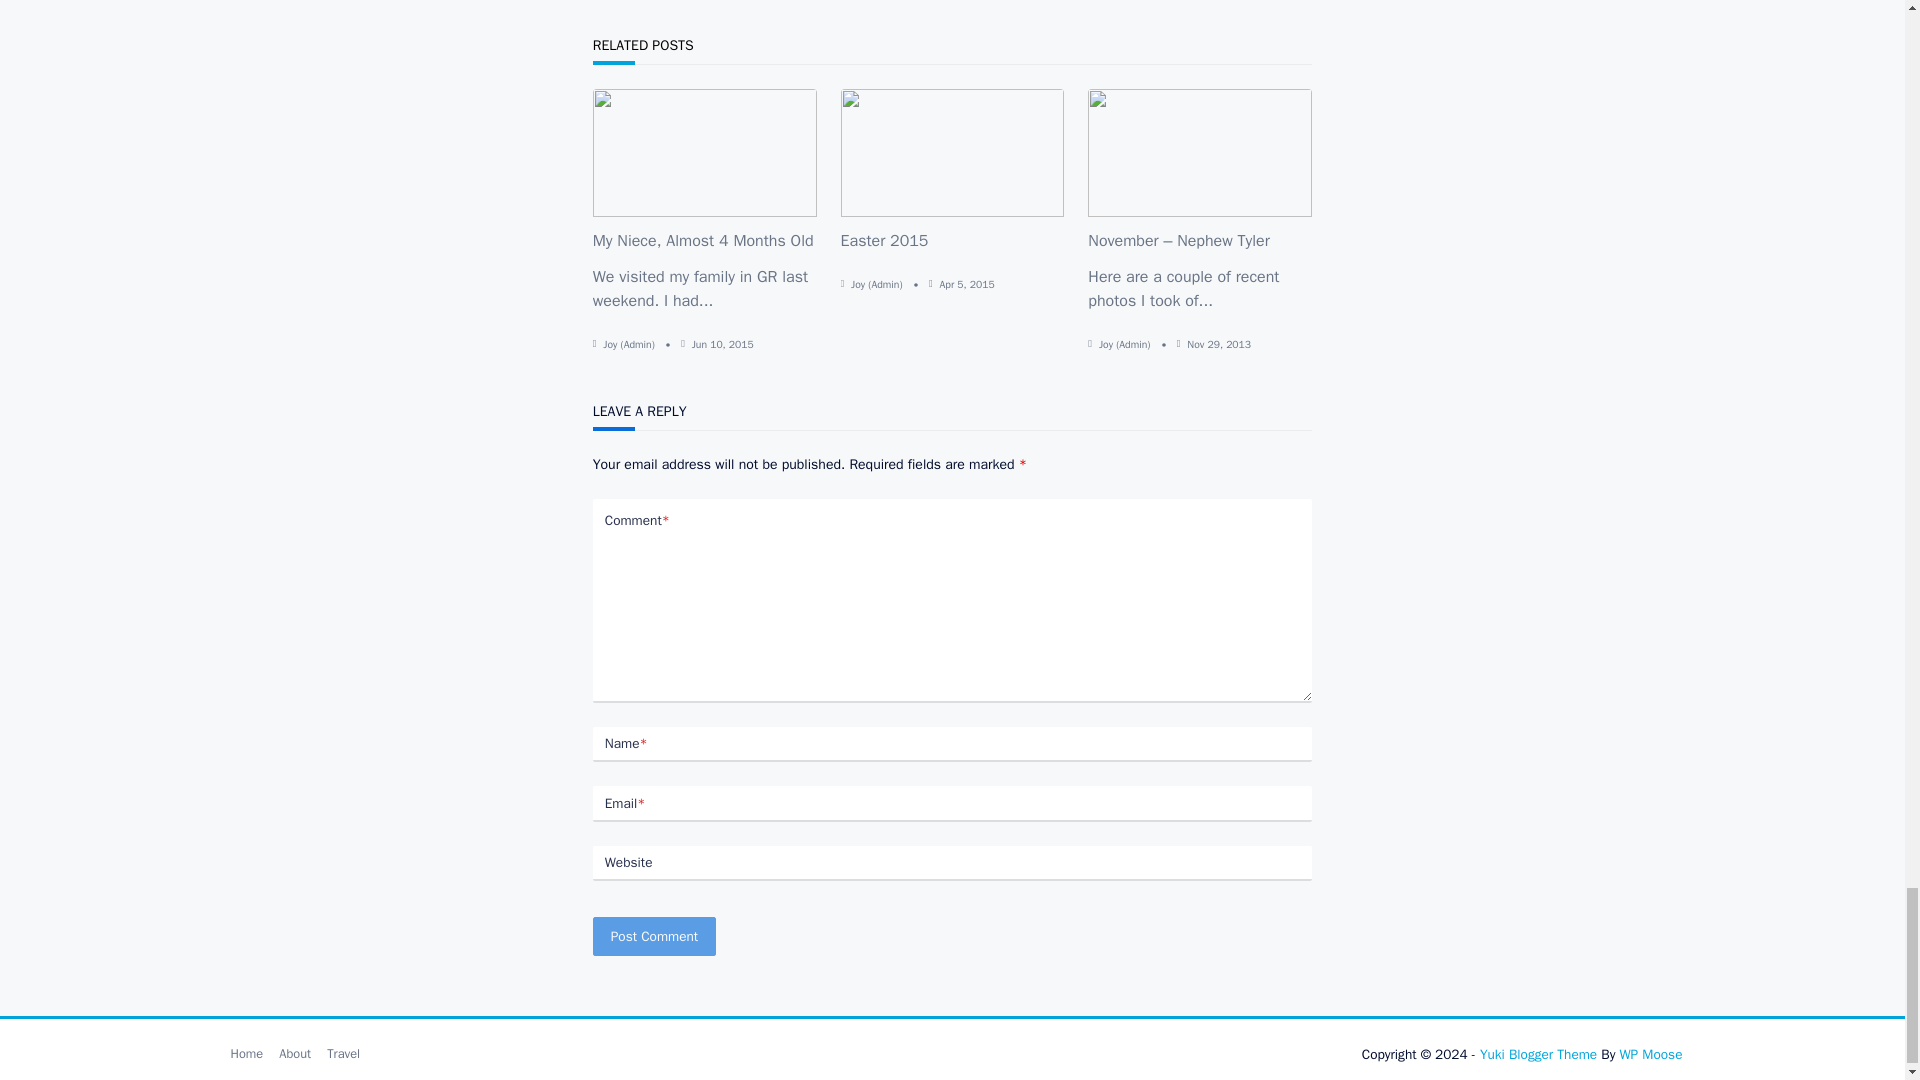  I want to click on Jun 10, 2015, so click(722, 344).